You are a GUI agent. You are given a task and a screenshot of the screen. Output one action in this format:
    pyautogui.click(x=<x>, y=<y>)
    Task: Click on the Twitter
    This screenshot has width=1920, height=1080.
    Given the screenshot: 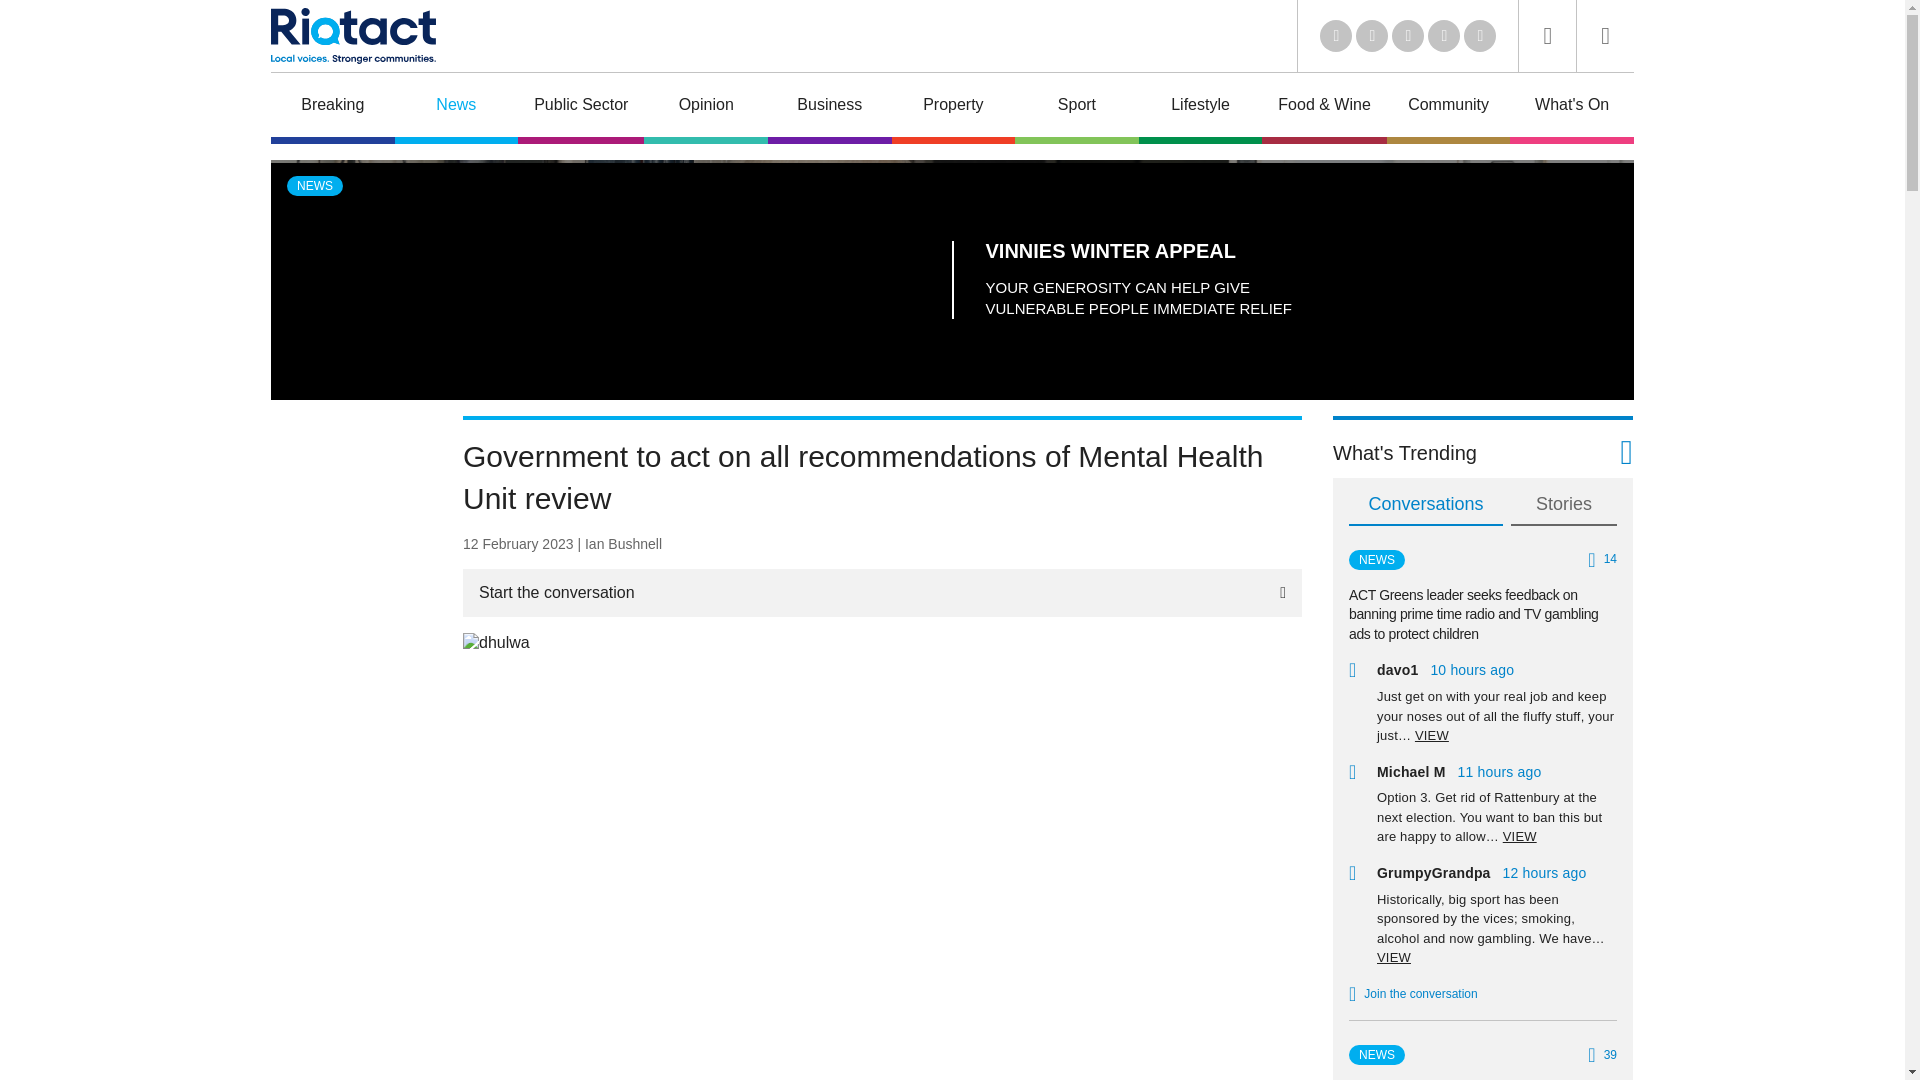 What is the action you would take?
    pyautogui.click(x=1372, y=36)
    